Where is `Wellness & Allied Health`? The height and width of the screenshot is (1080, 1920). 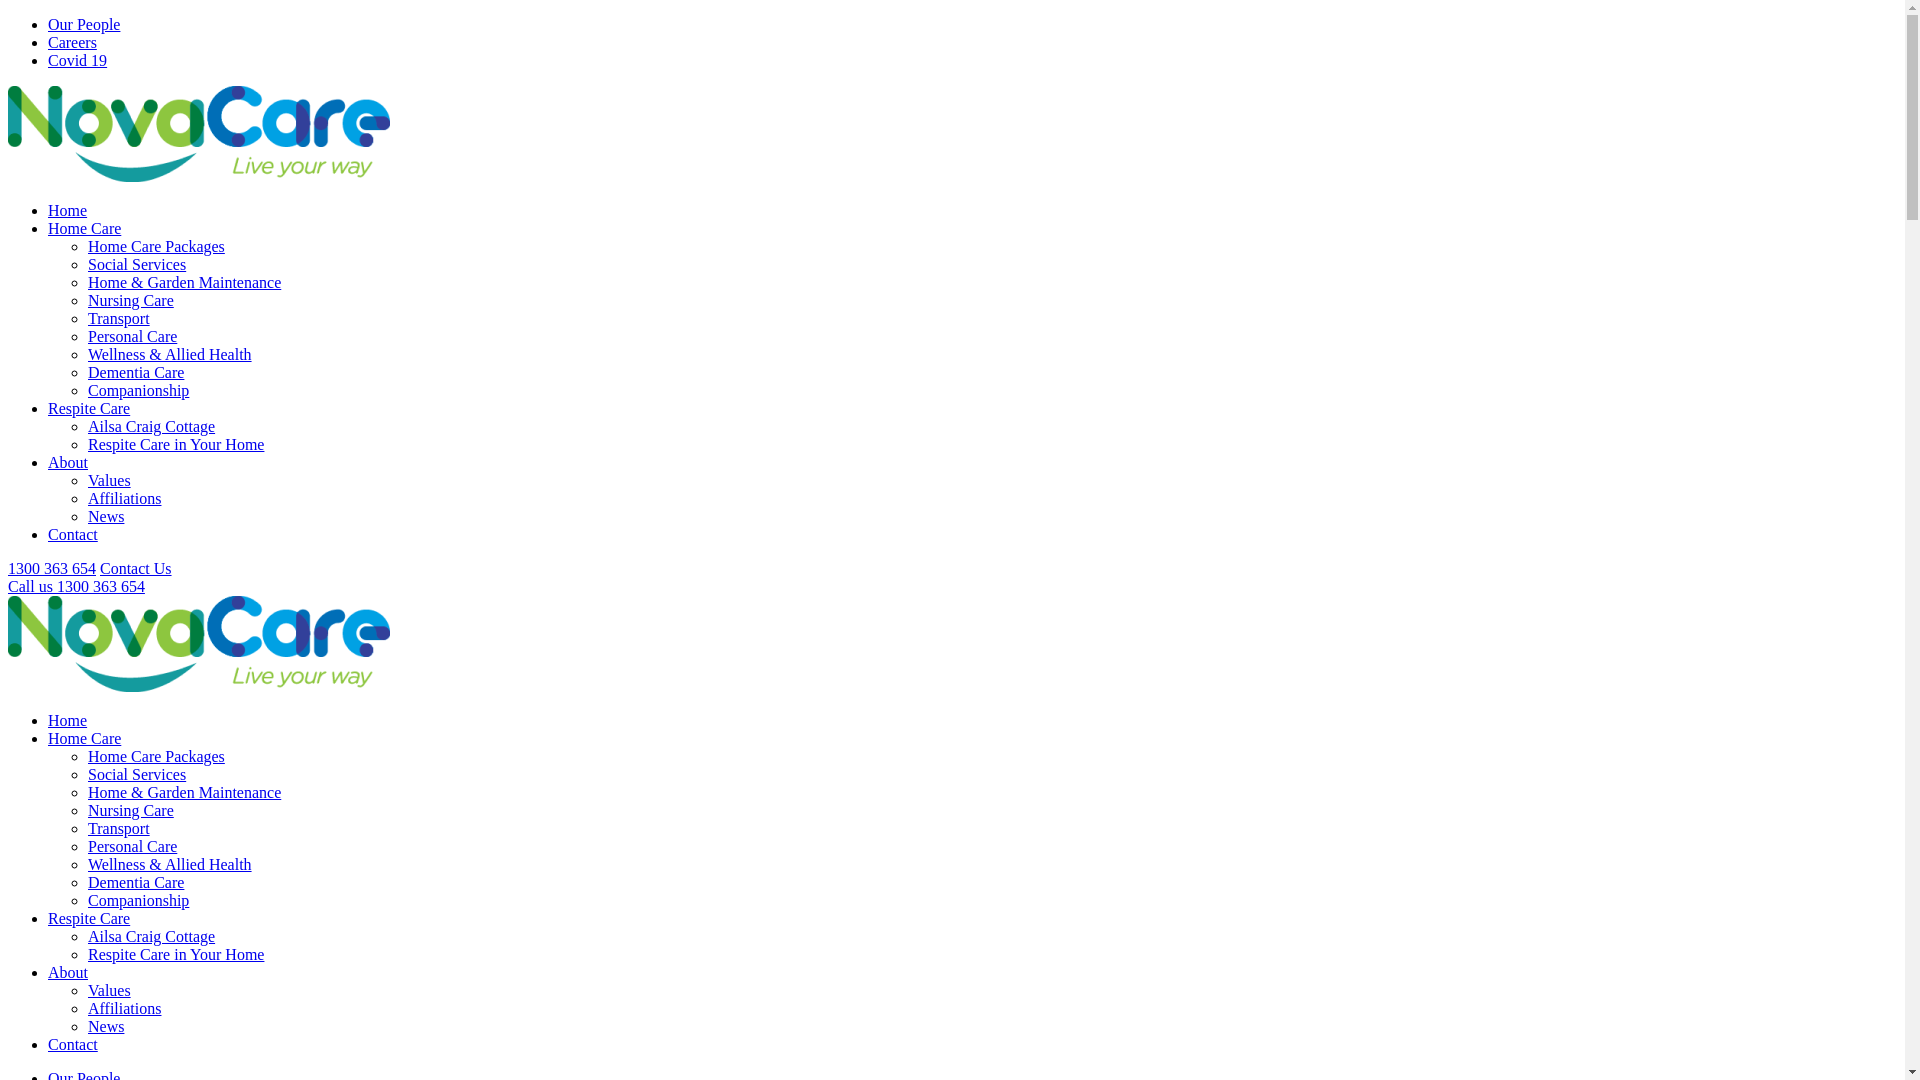 Wellness & Allied Health is located at coordinates (170, 864).